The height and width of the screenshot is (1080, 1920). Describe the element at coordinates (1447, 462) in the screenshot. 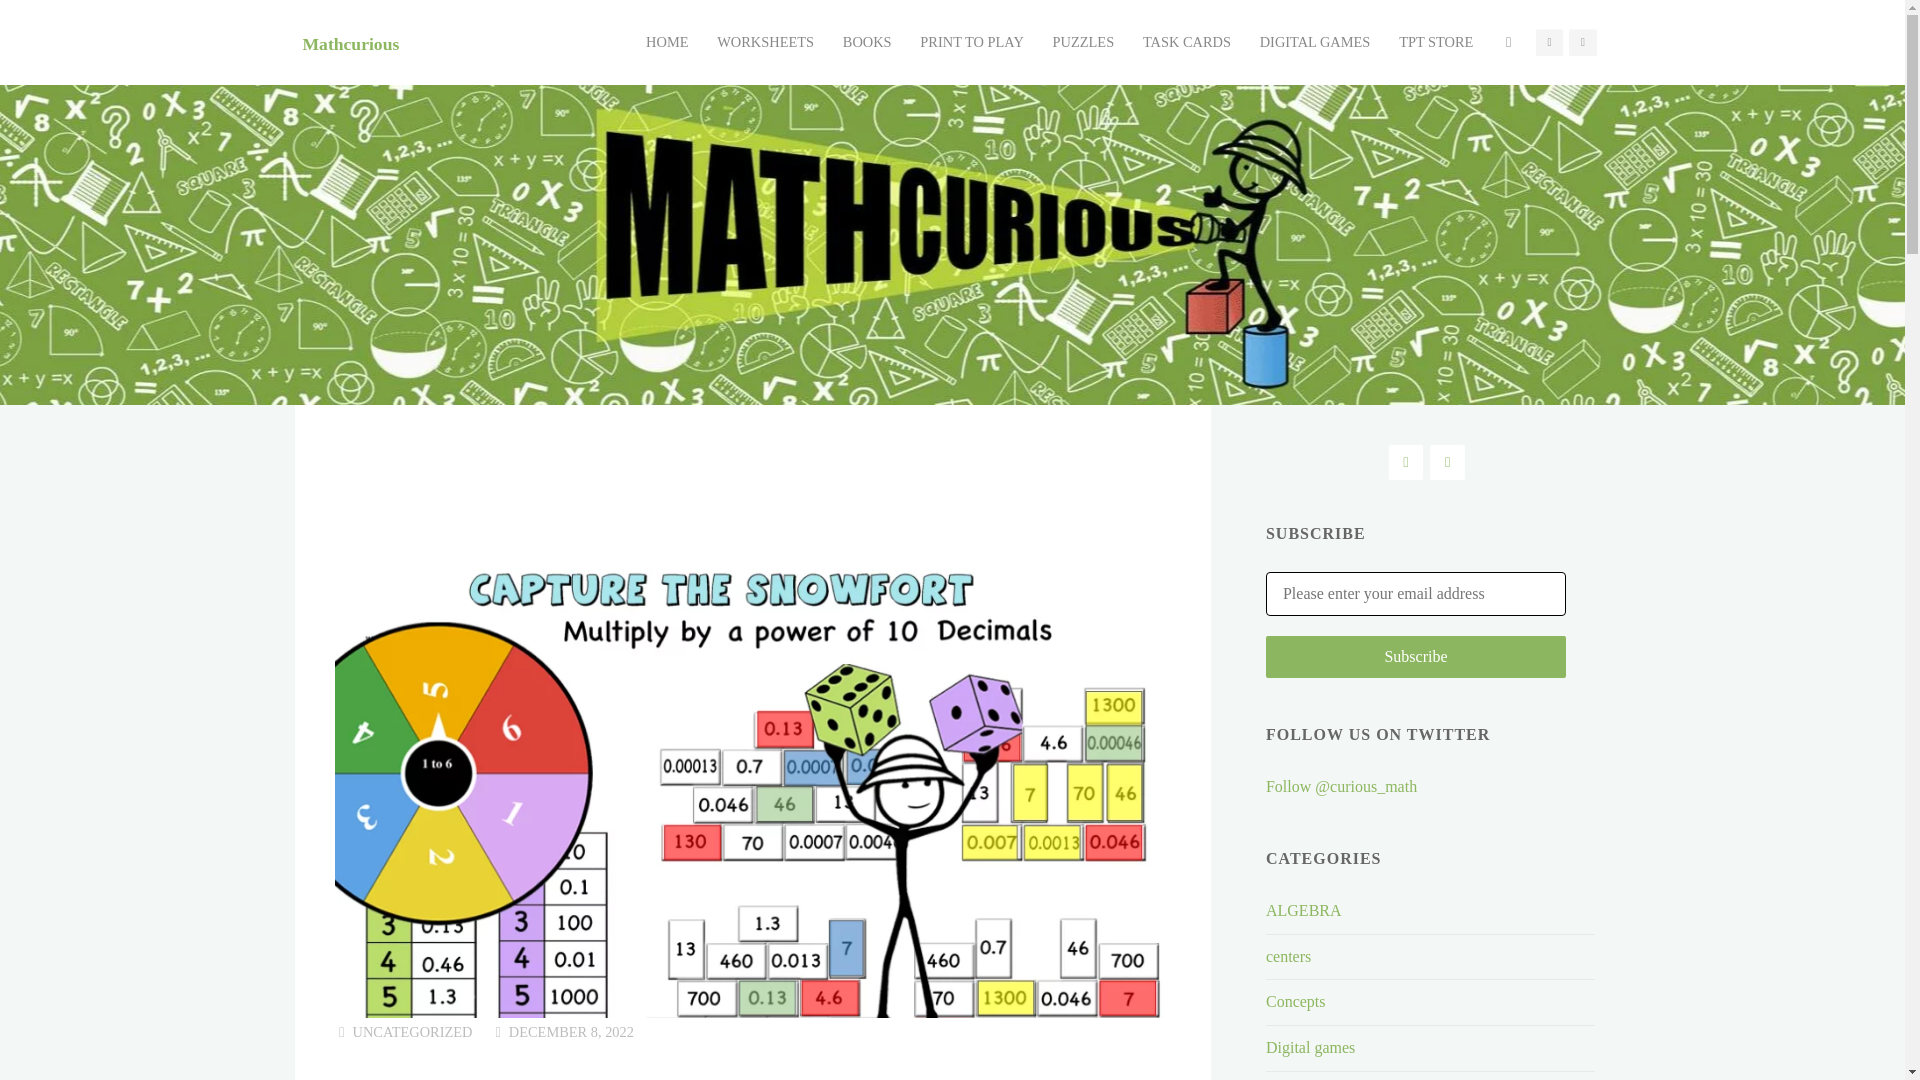

I see `Facebook` at that location.